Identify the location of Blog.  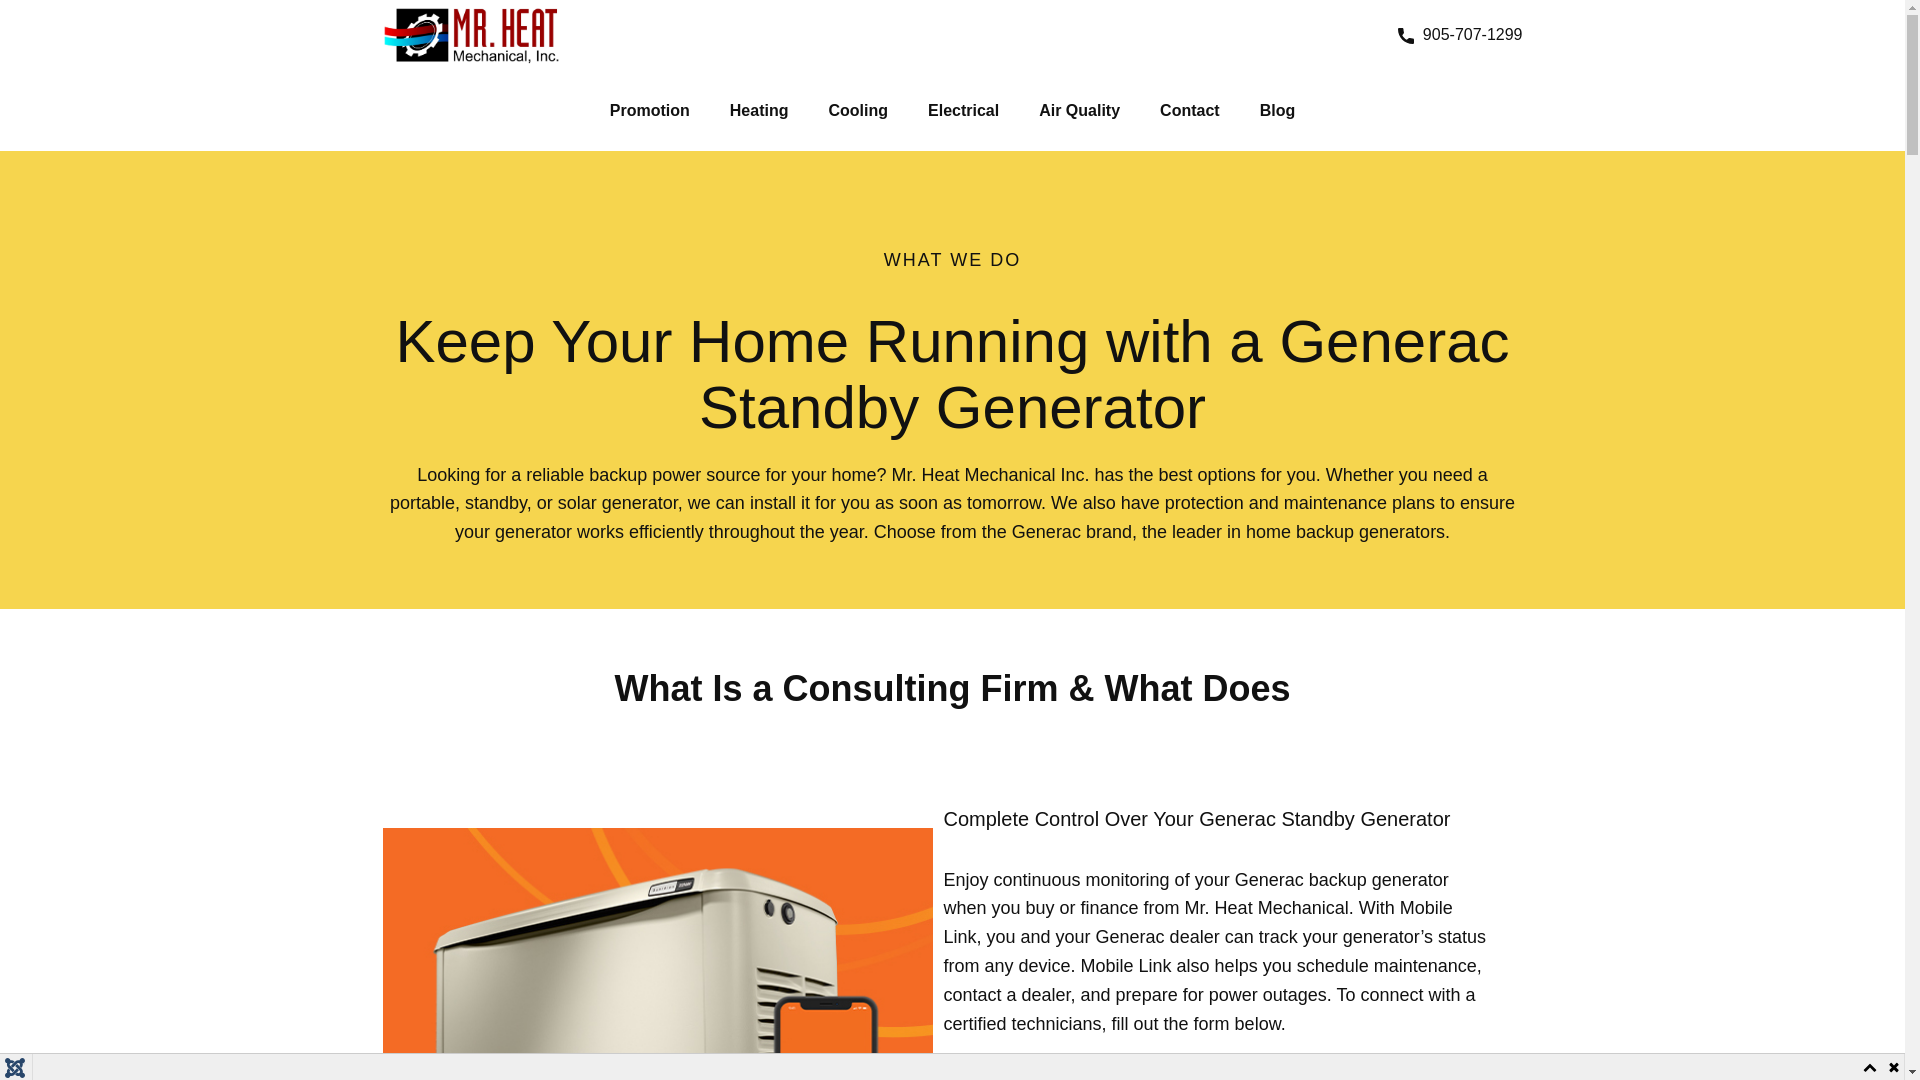
(1278, 110).